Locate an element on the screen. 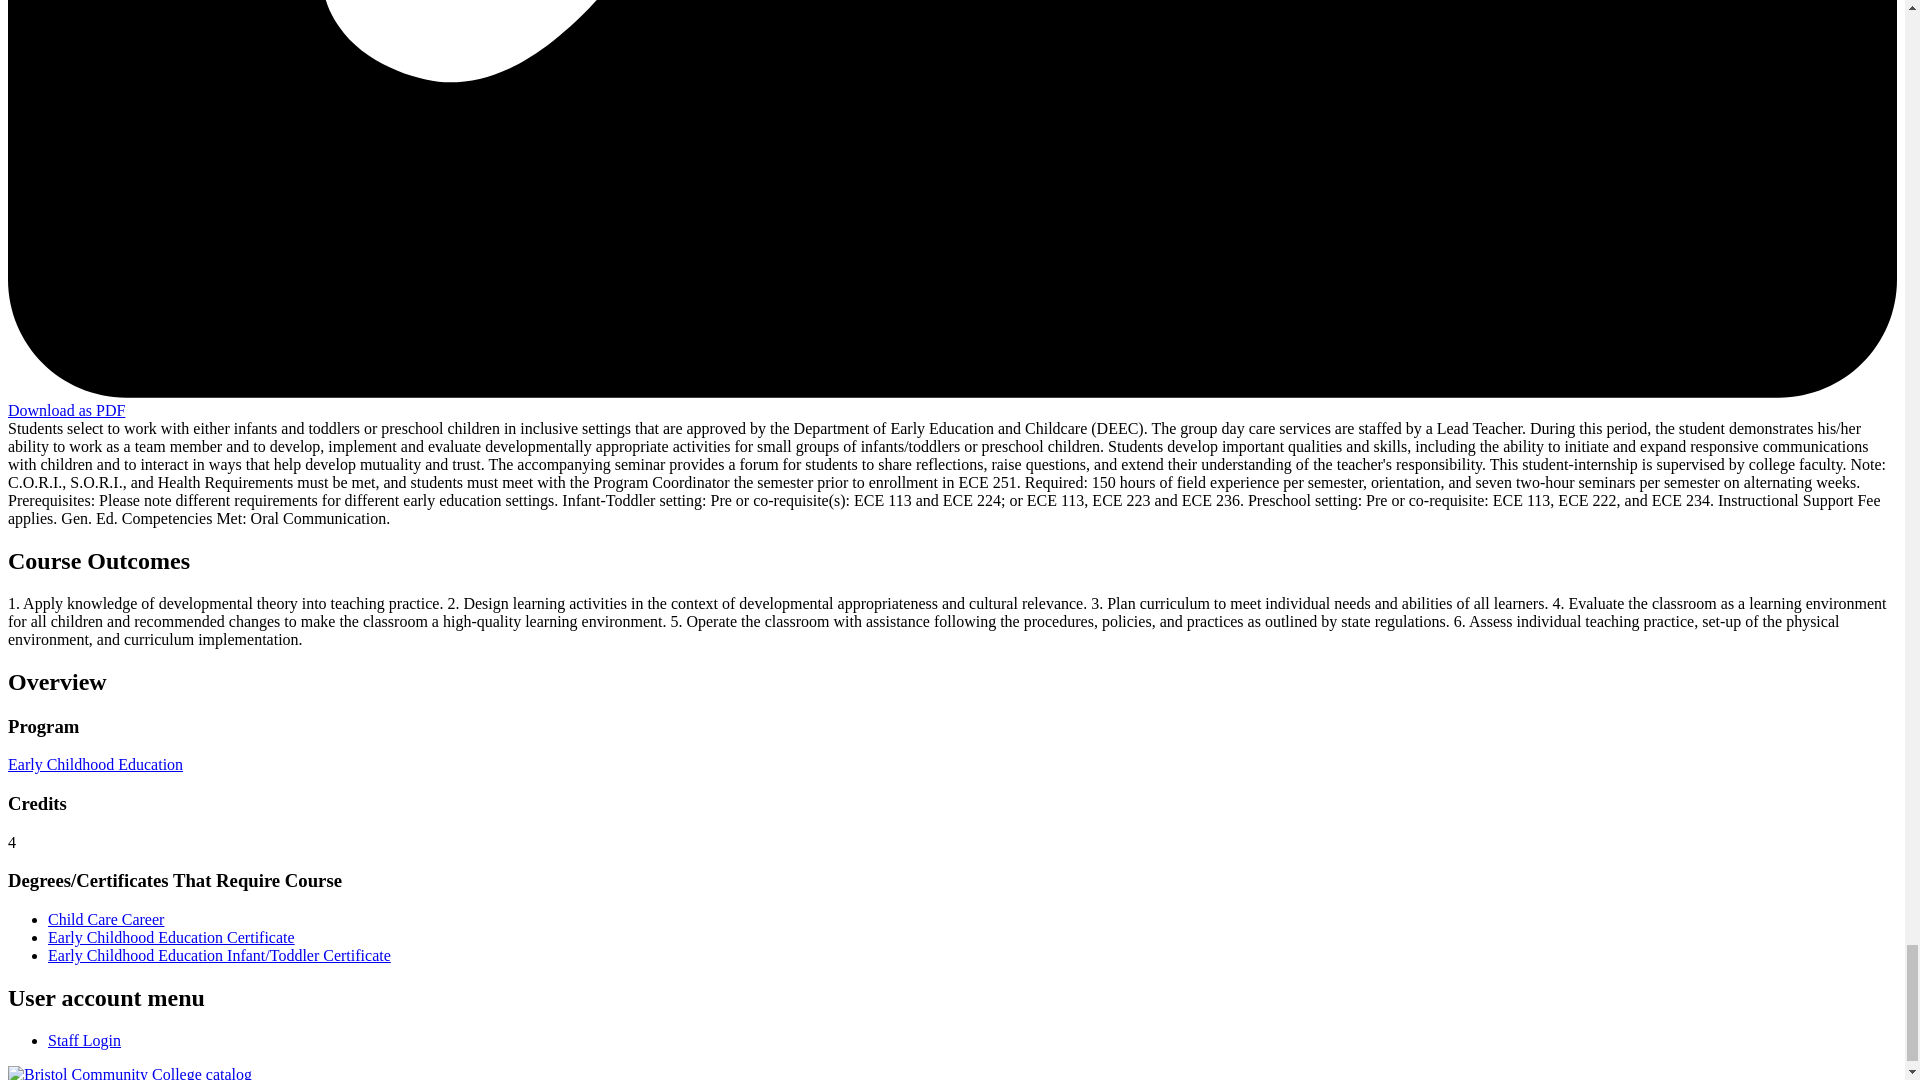  Staff Login is located at coordinates (84, 1040).